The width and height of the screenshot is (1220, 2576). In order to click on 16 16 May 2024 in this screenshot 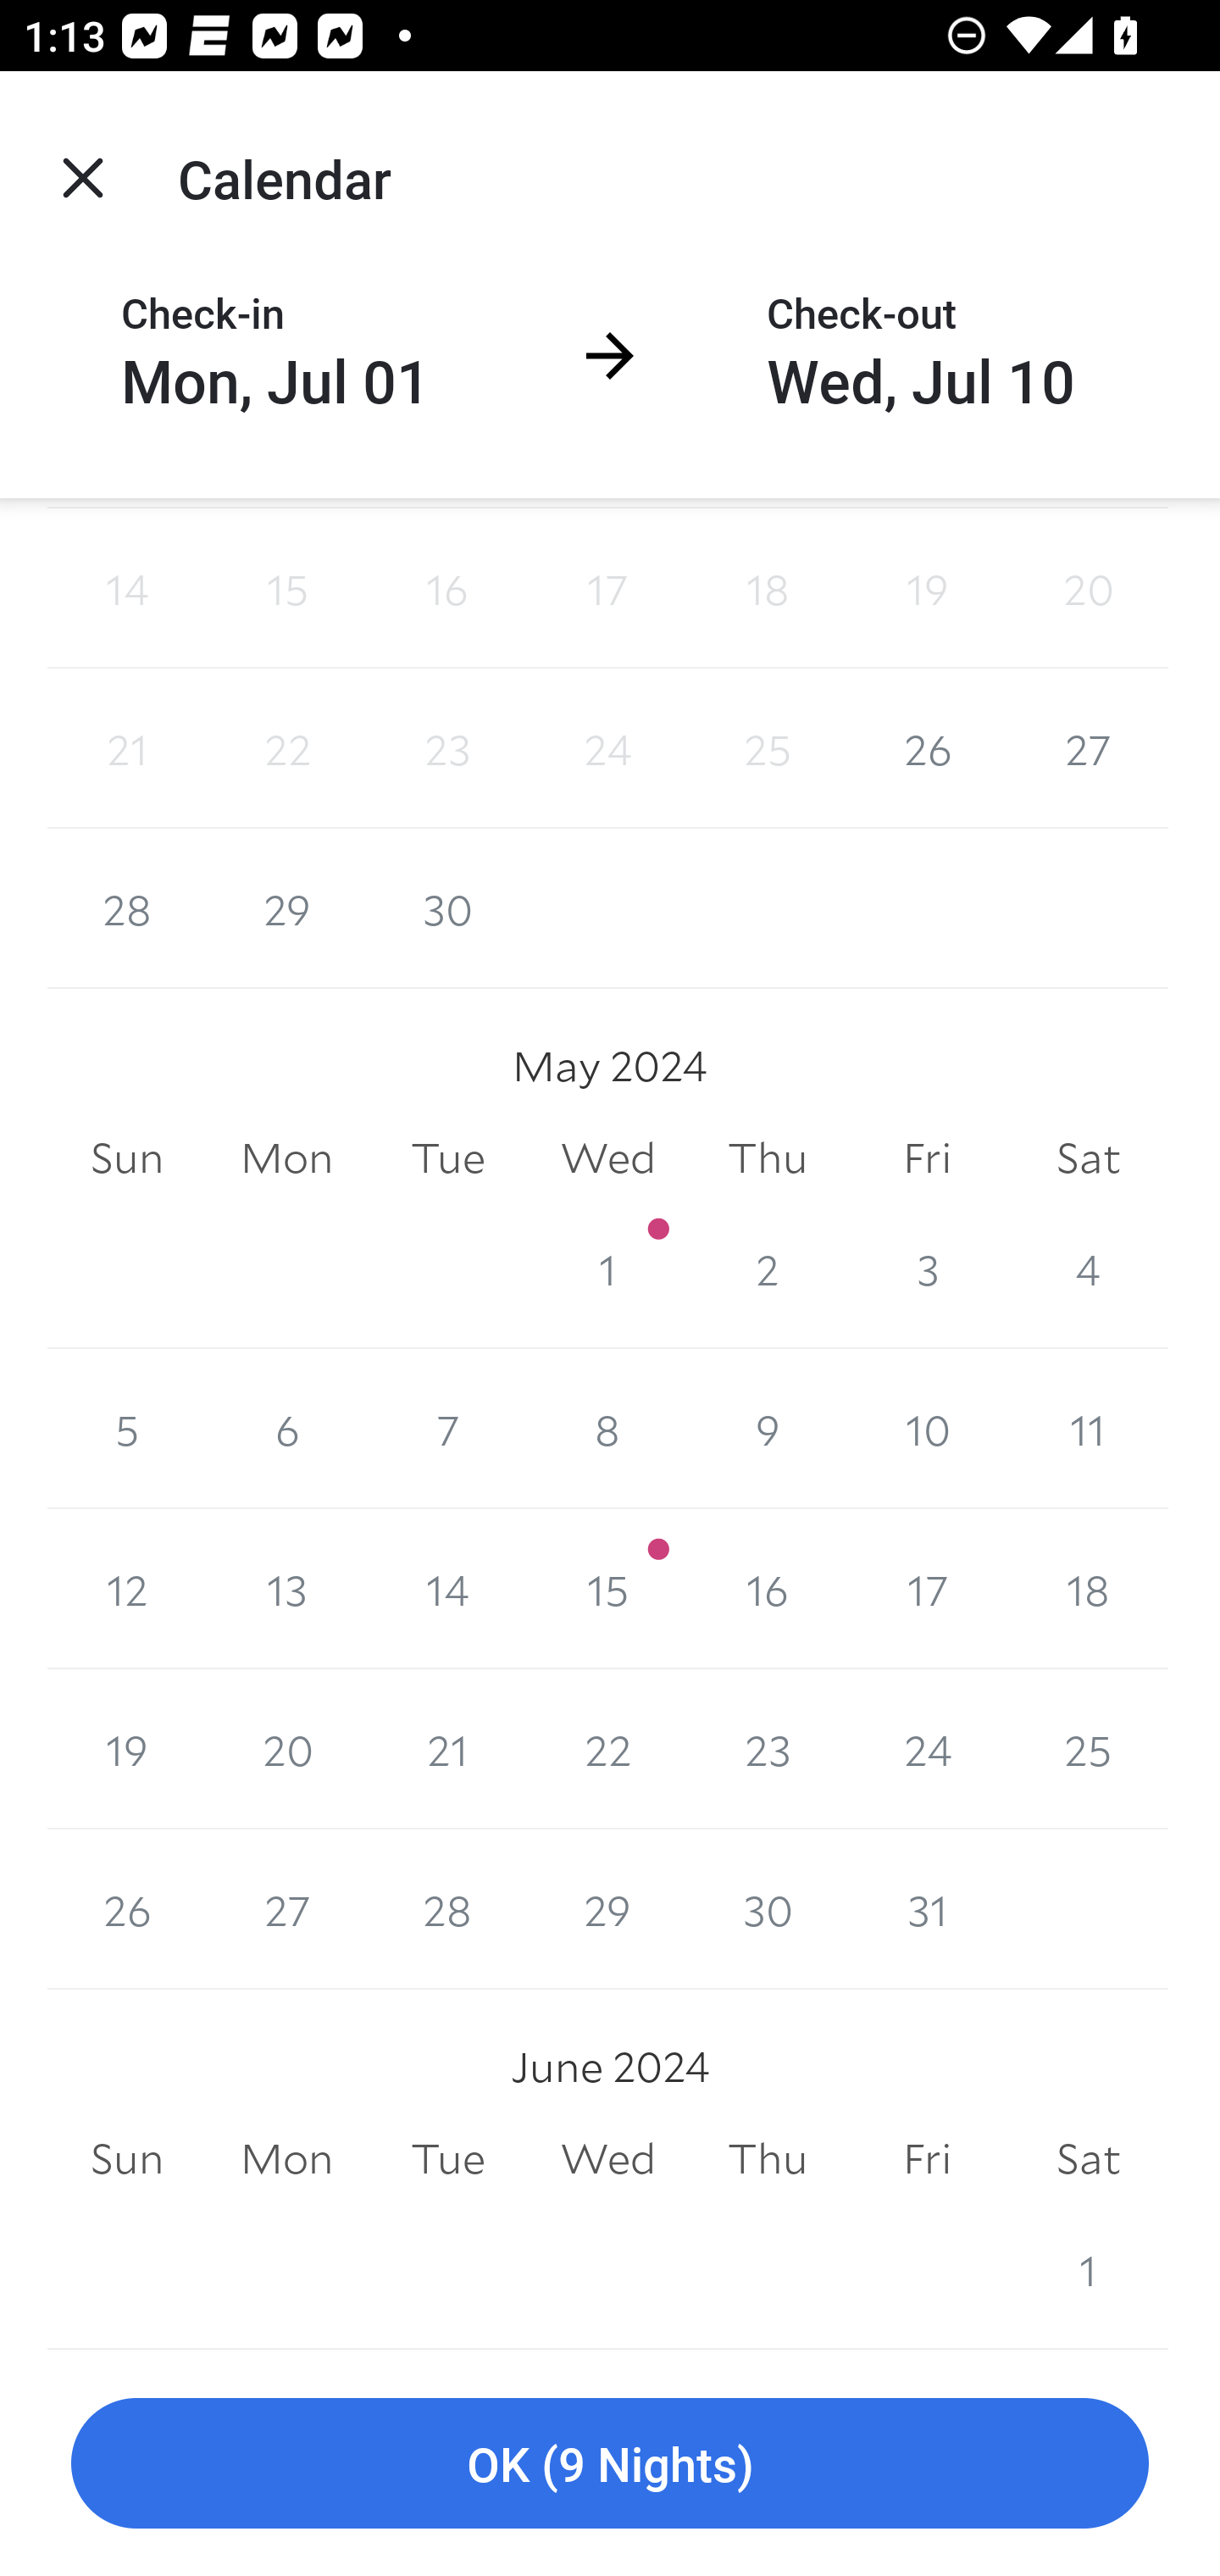, I will do `click(768, 1589)`.